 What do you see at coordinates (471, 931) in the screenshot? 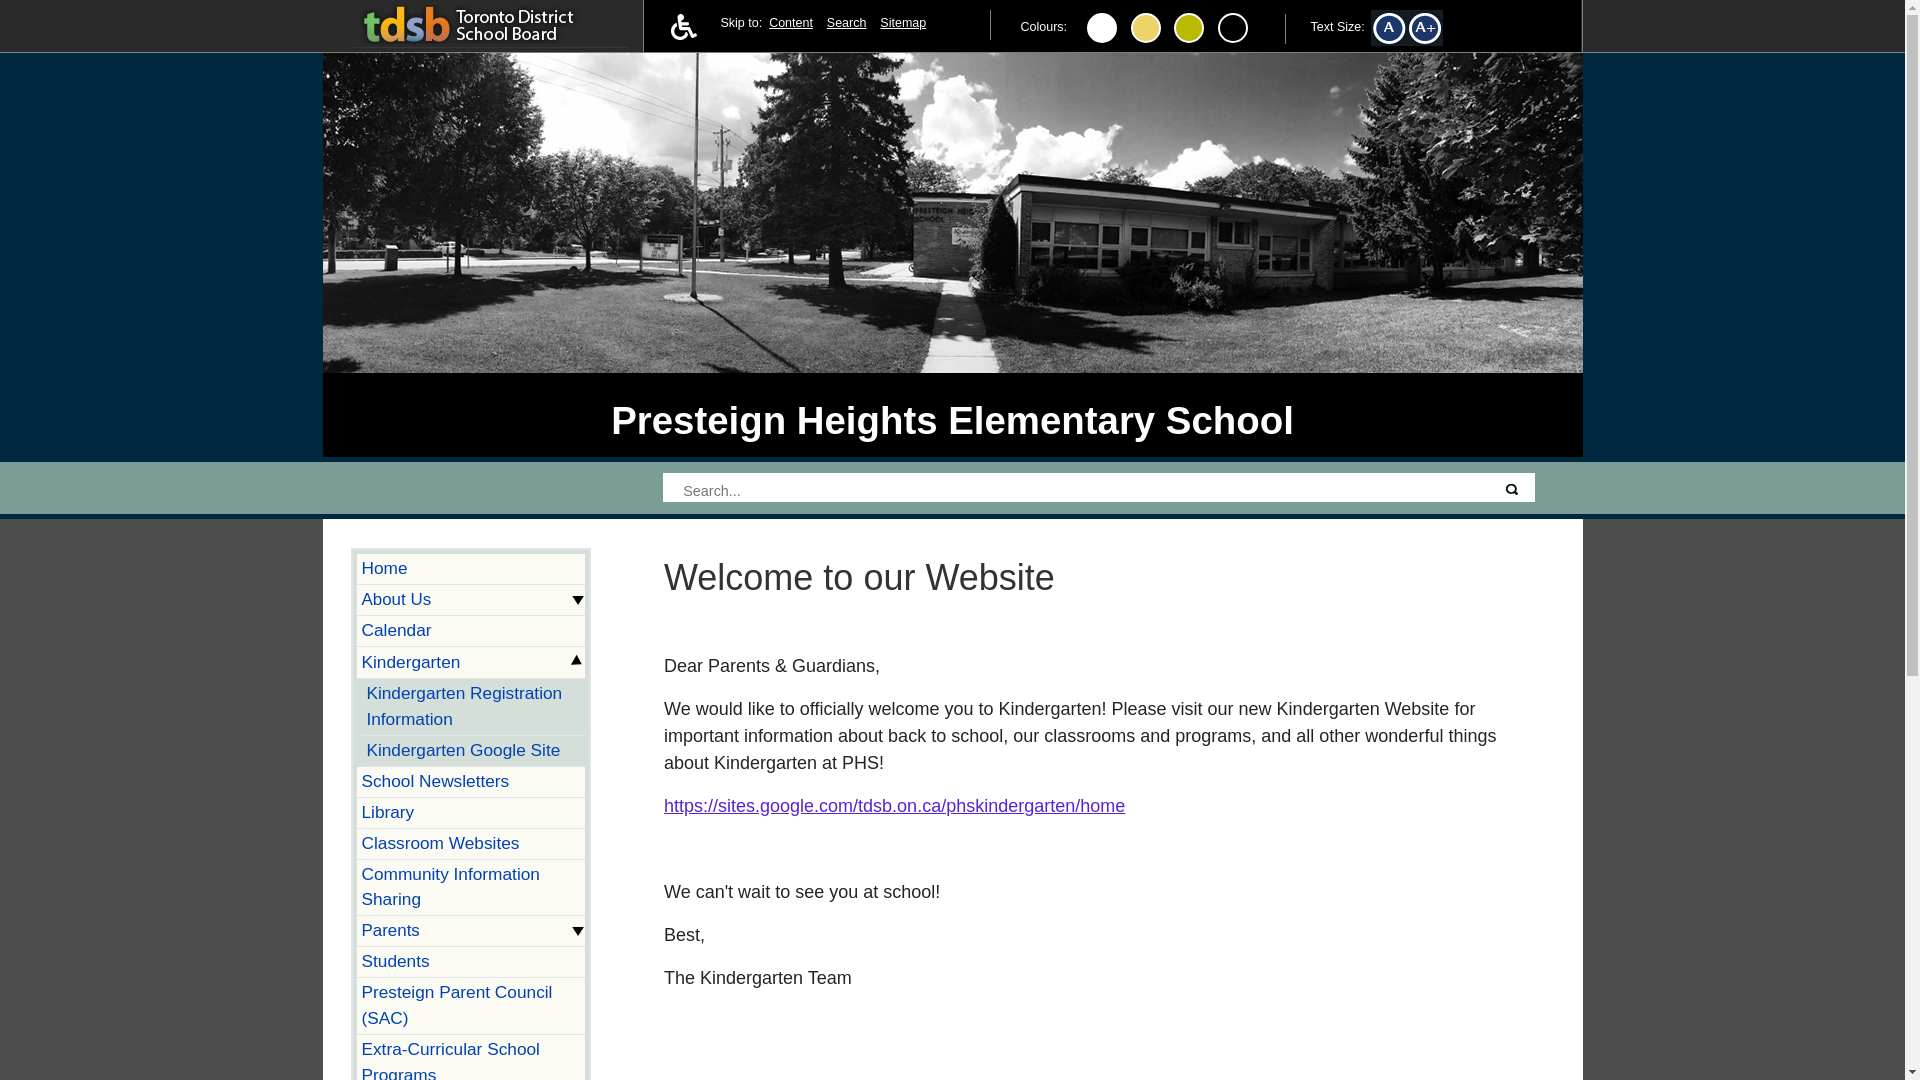
I see `Parents` at bounding box center [471, 931].